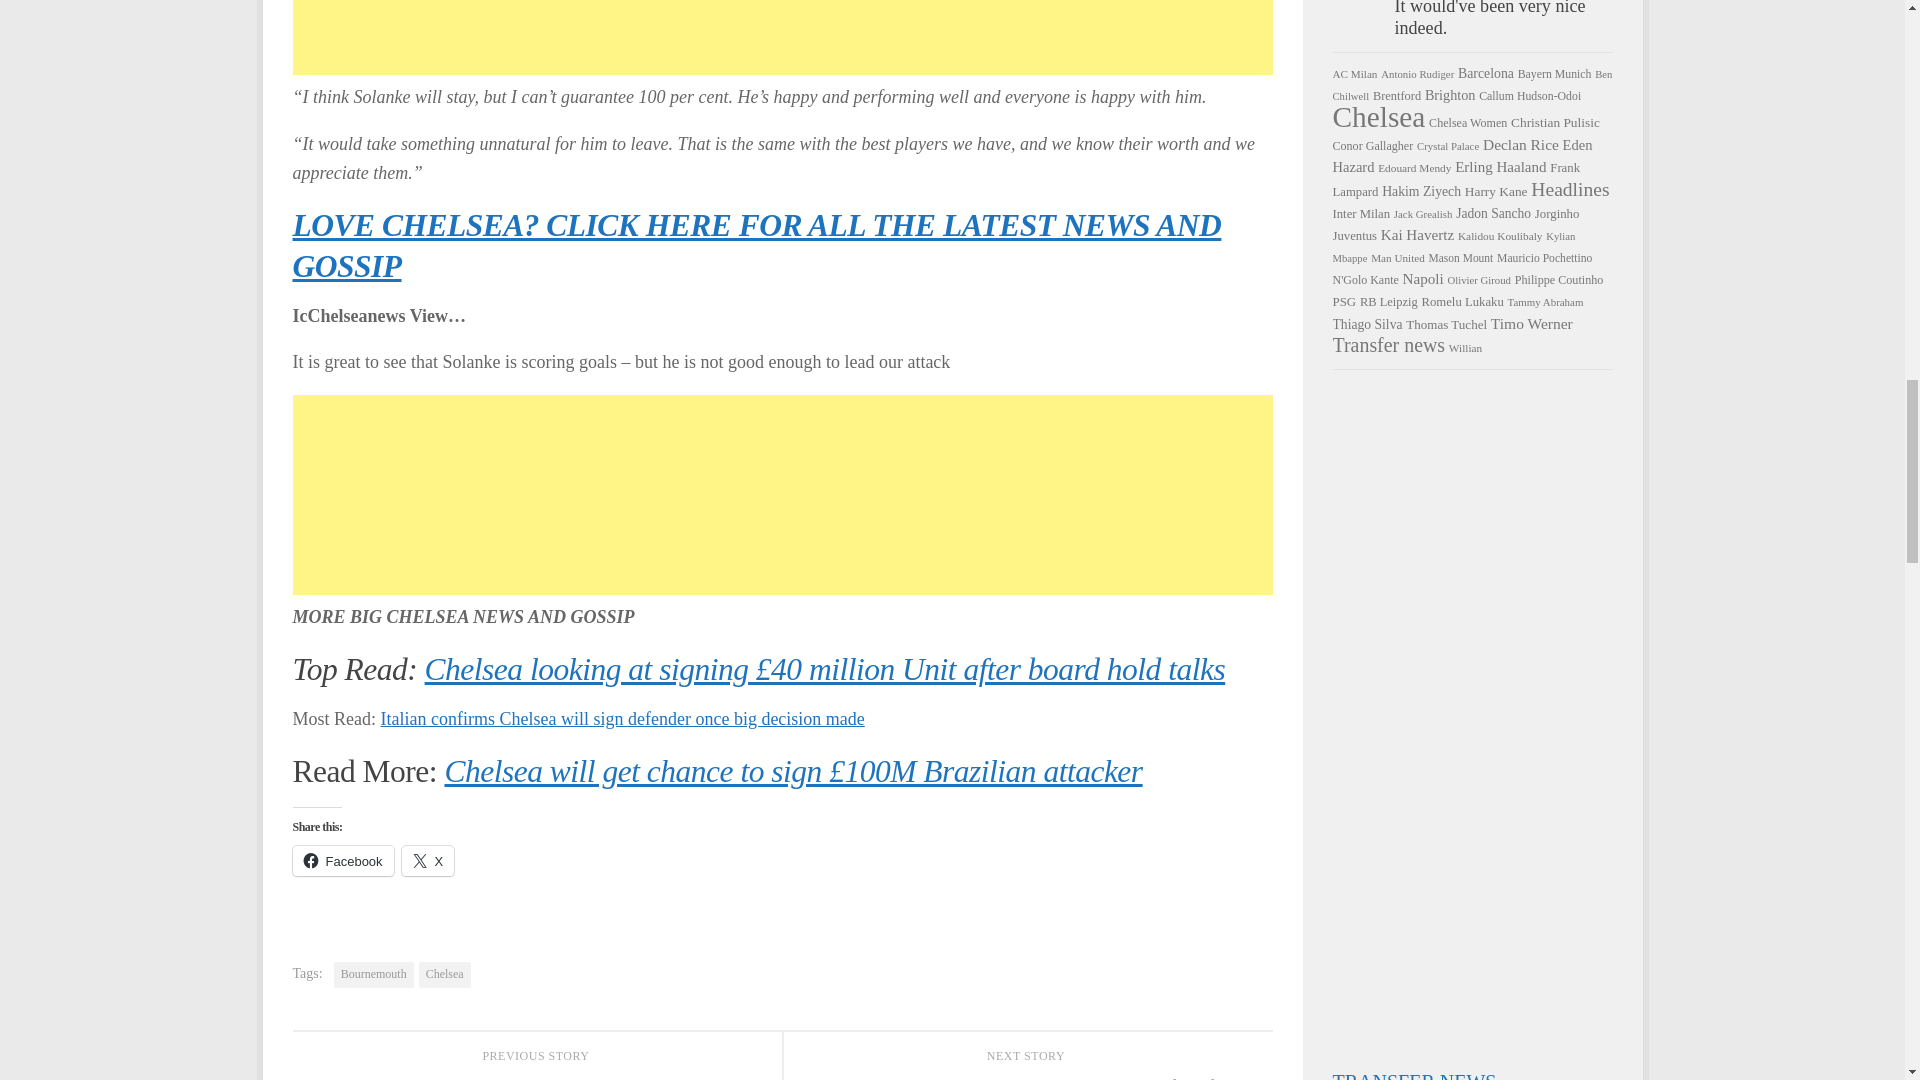  What do you see at coordinates (374, 975) in the screenshot?
I see `Bournemouth` at bounding box center [374, 975].